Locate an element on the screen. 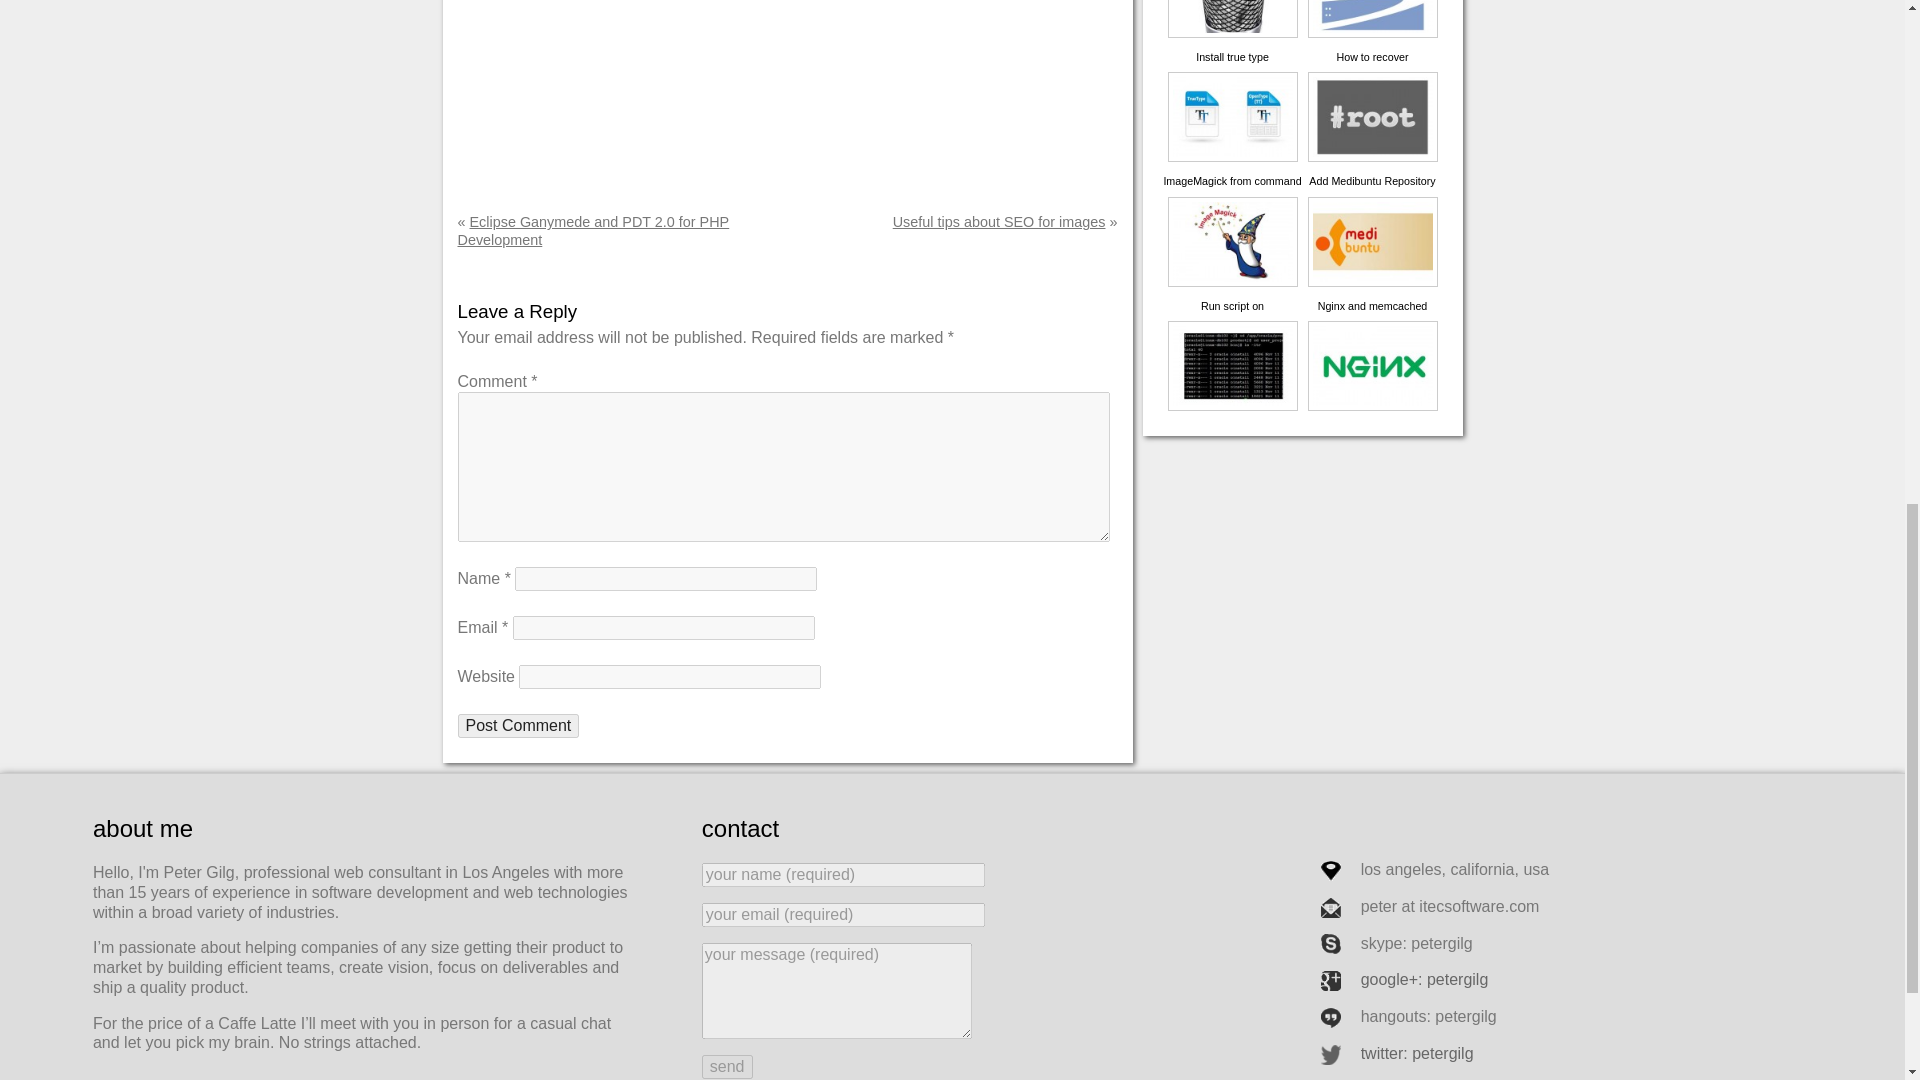 Image resolution: width=1920 pixels, height=1080 pixels. How to recover is located at coordinates (1371, 87).